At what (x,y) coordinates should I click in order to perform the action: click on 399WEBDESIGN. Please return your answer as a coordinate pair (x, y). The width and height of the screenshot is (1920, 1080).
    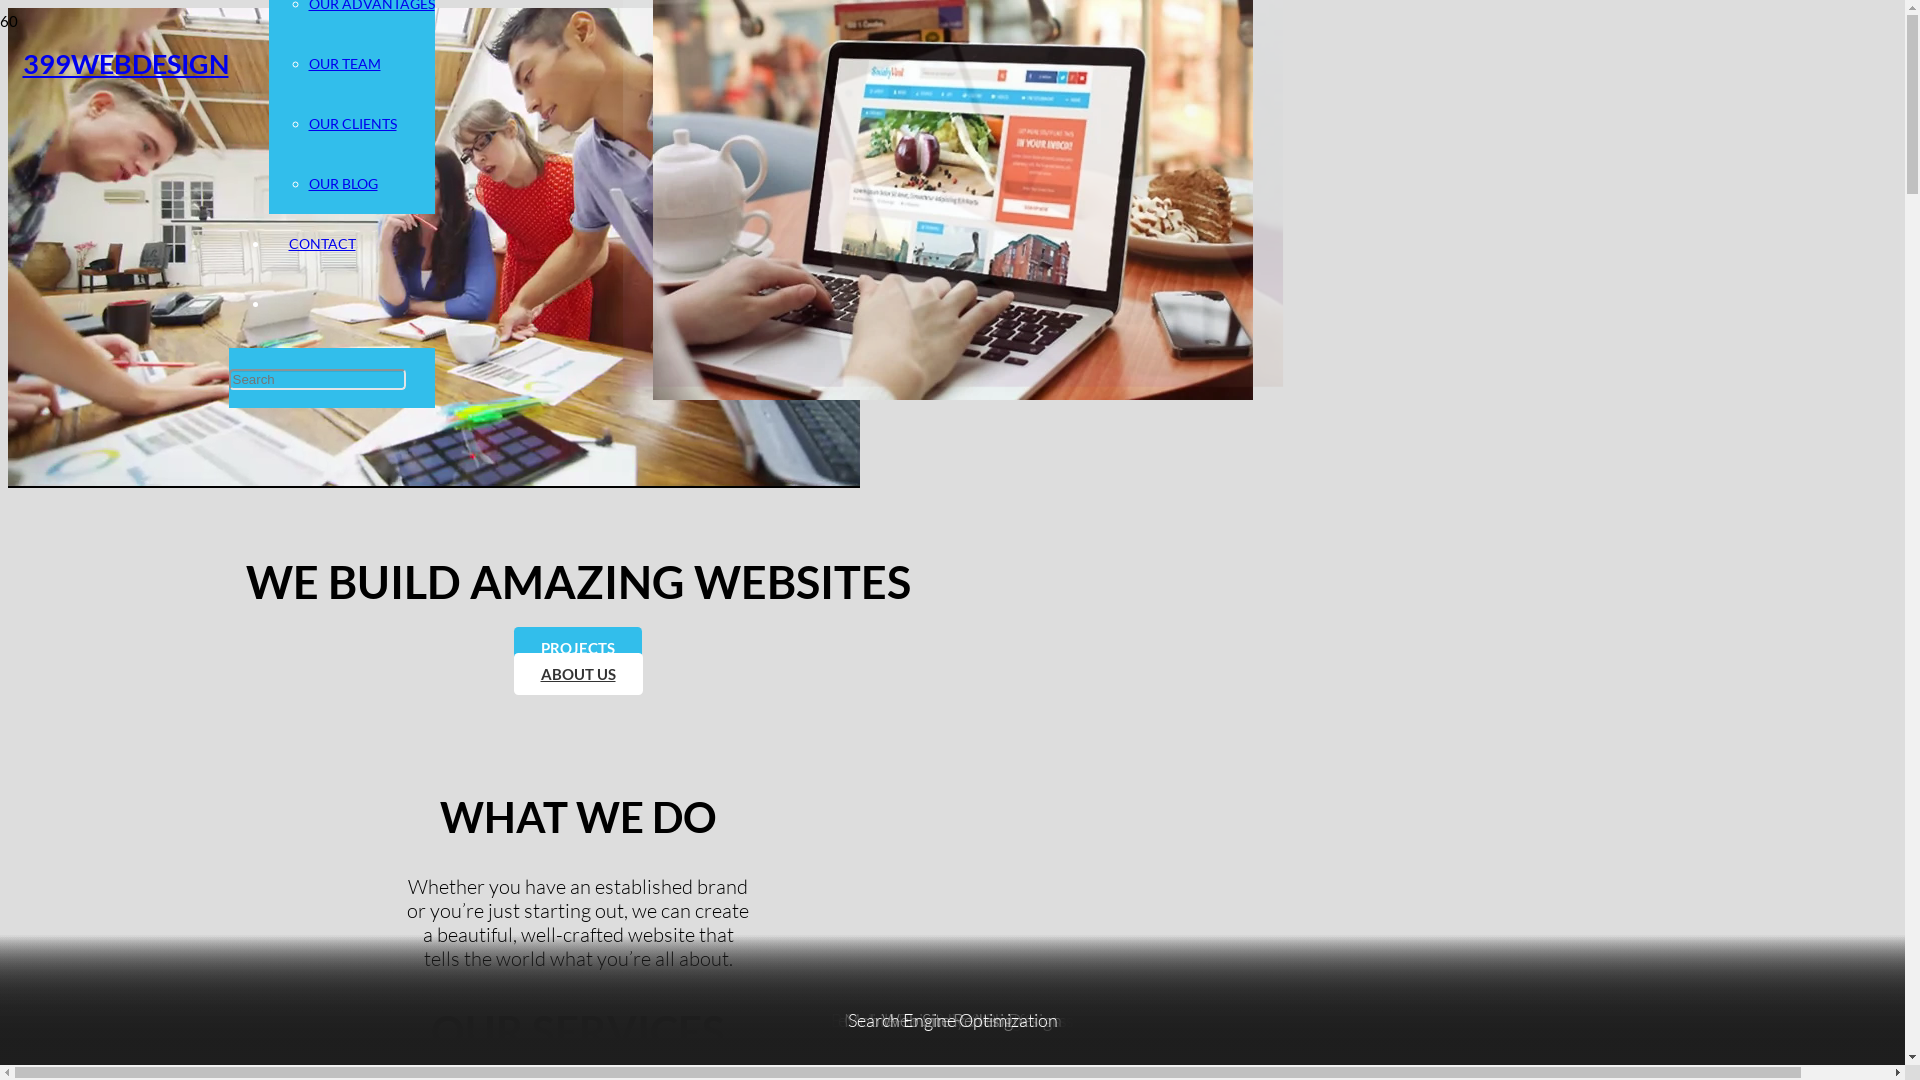
    Looking at the image, I should click on (125, 64).